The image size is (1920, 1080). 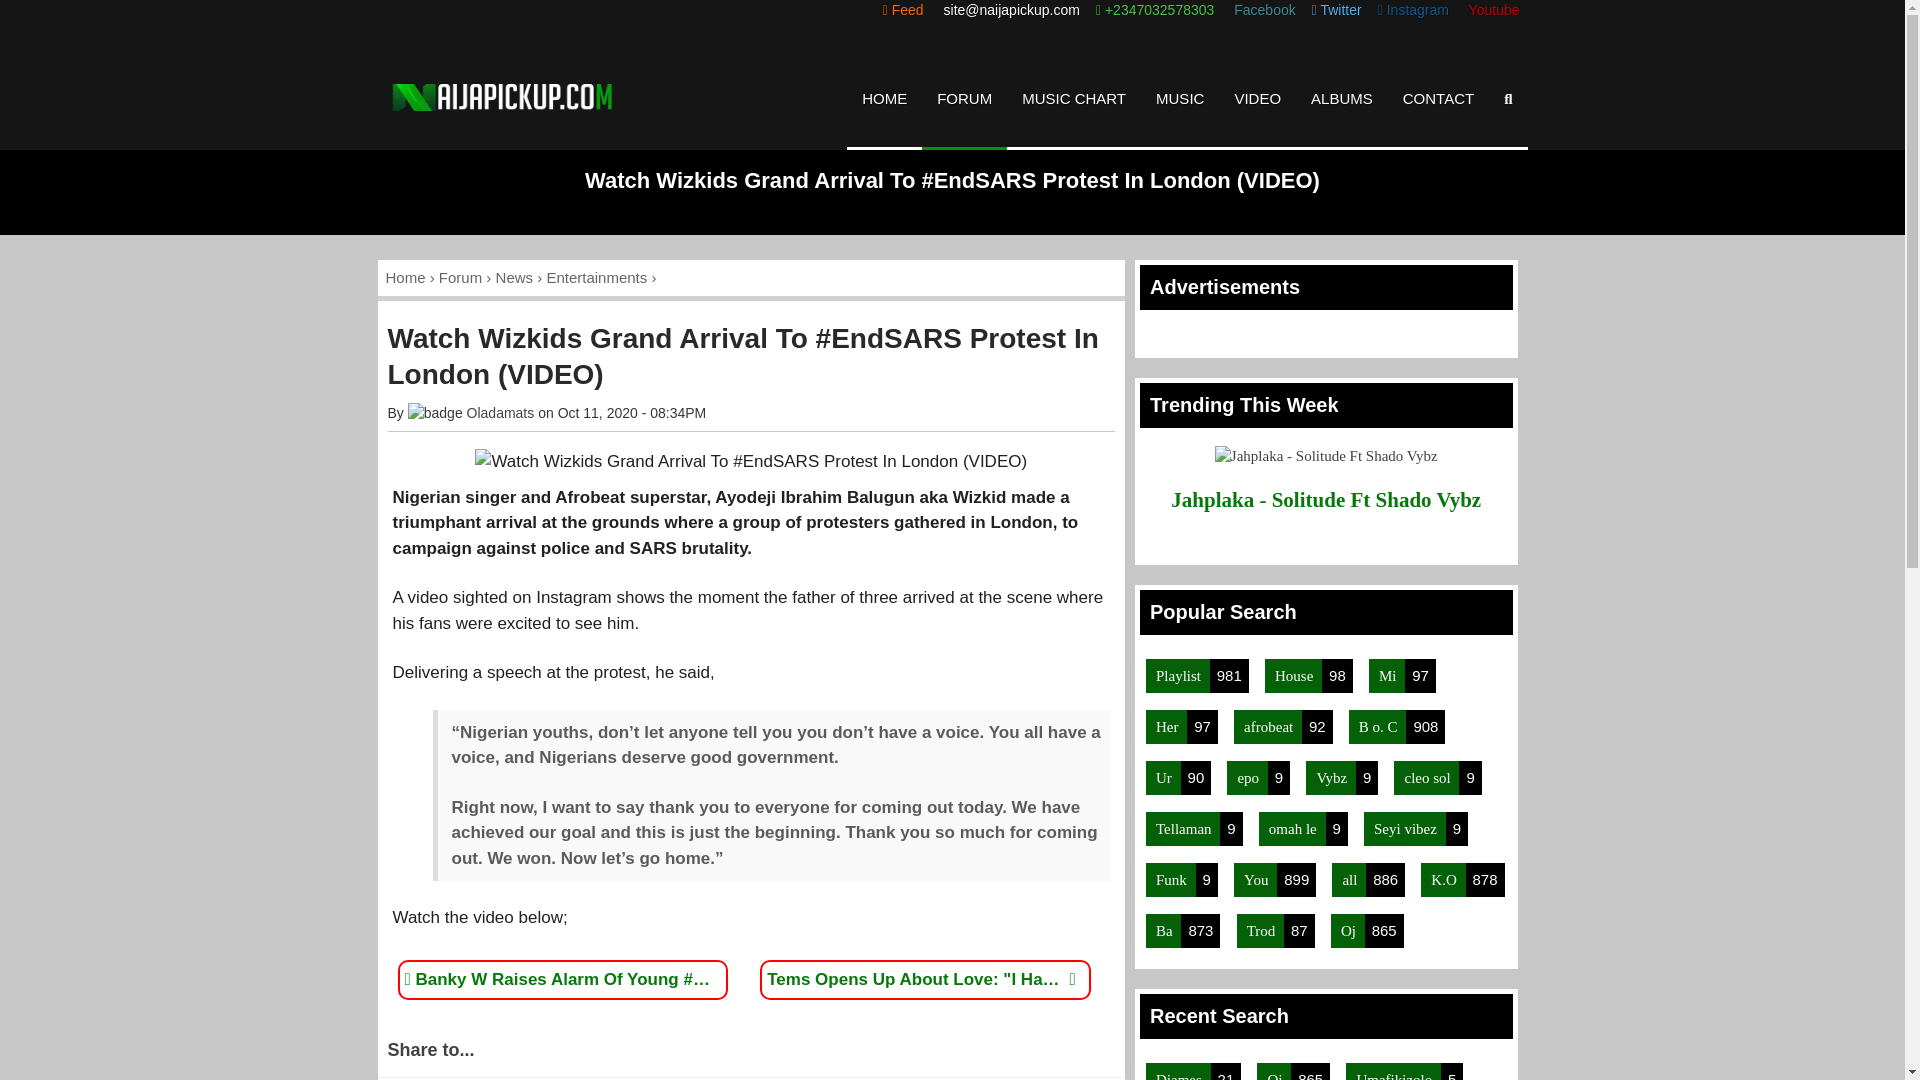 I want to click on News, so click(x=514, y=277).